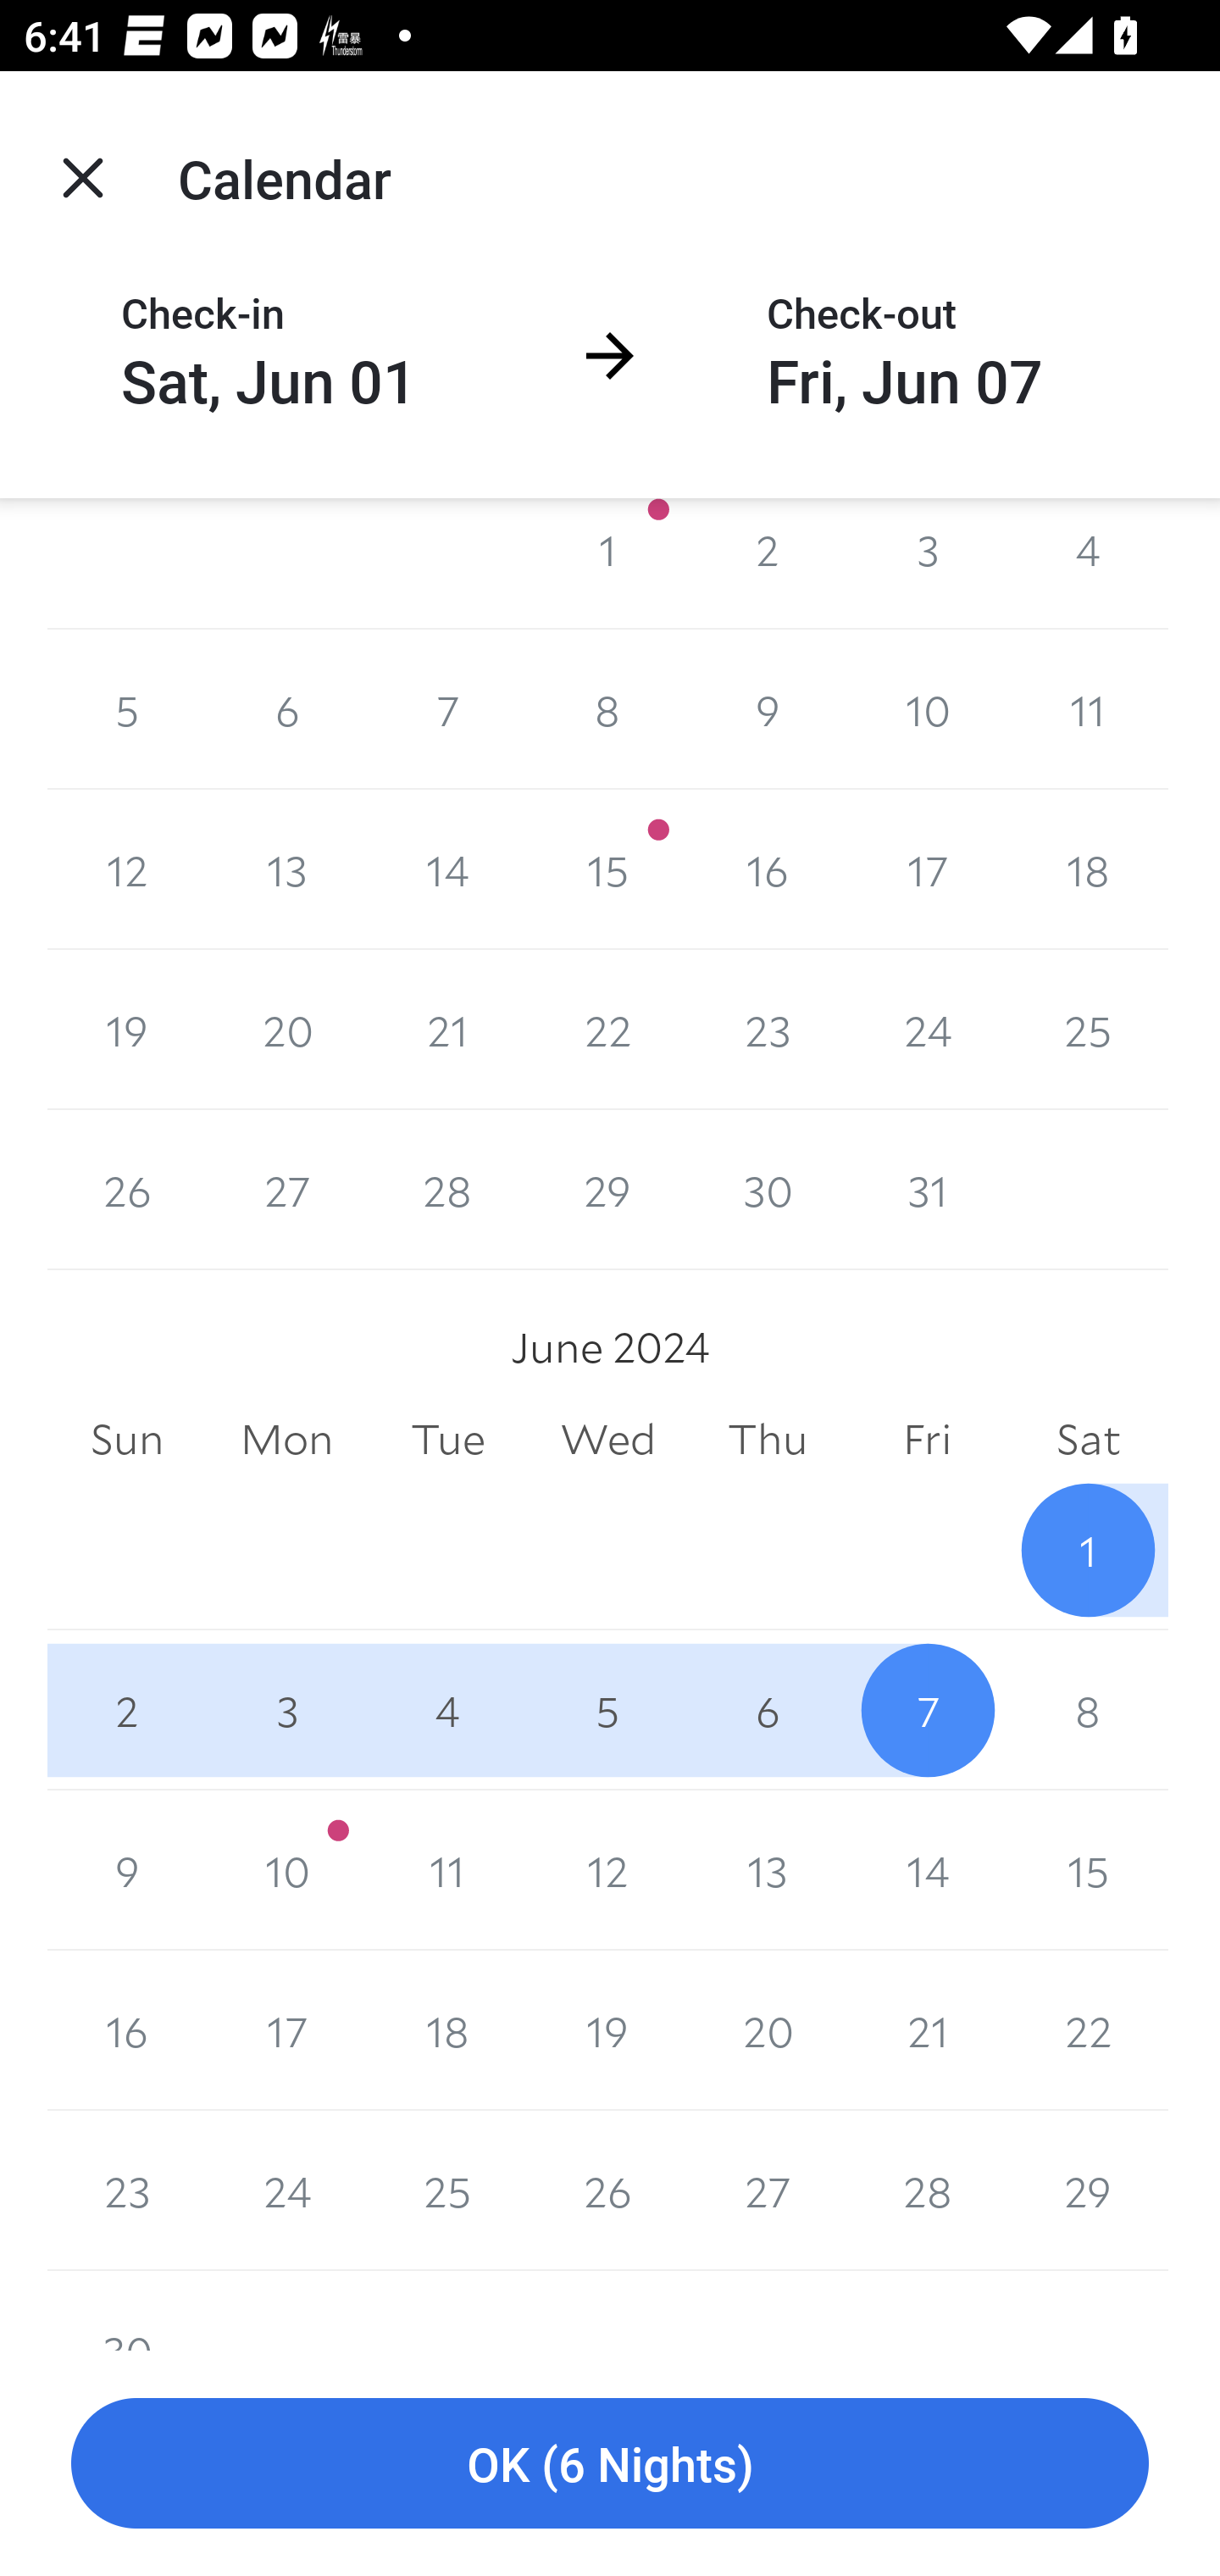 This screenshot has height=2576, width=1220. I want to click on 1 1 May 2024, so click(608, 563).